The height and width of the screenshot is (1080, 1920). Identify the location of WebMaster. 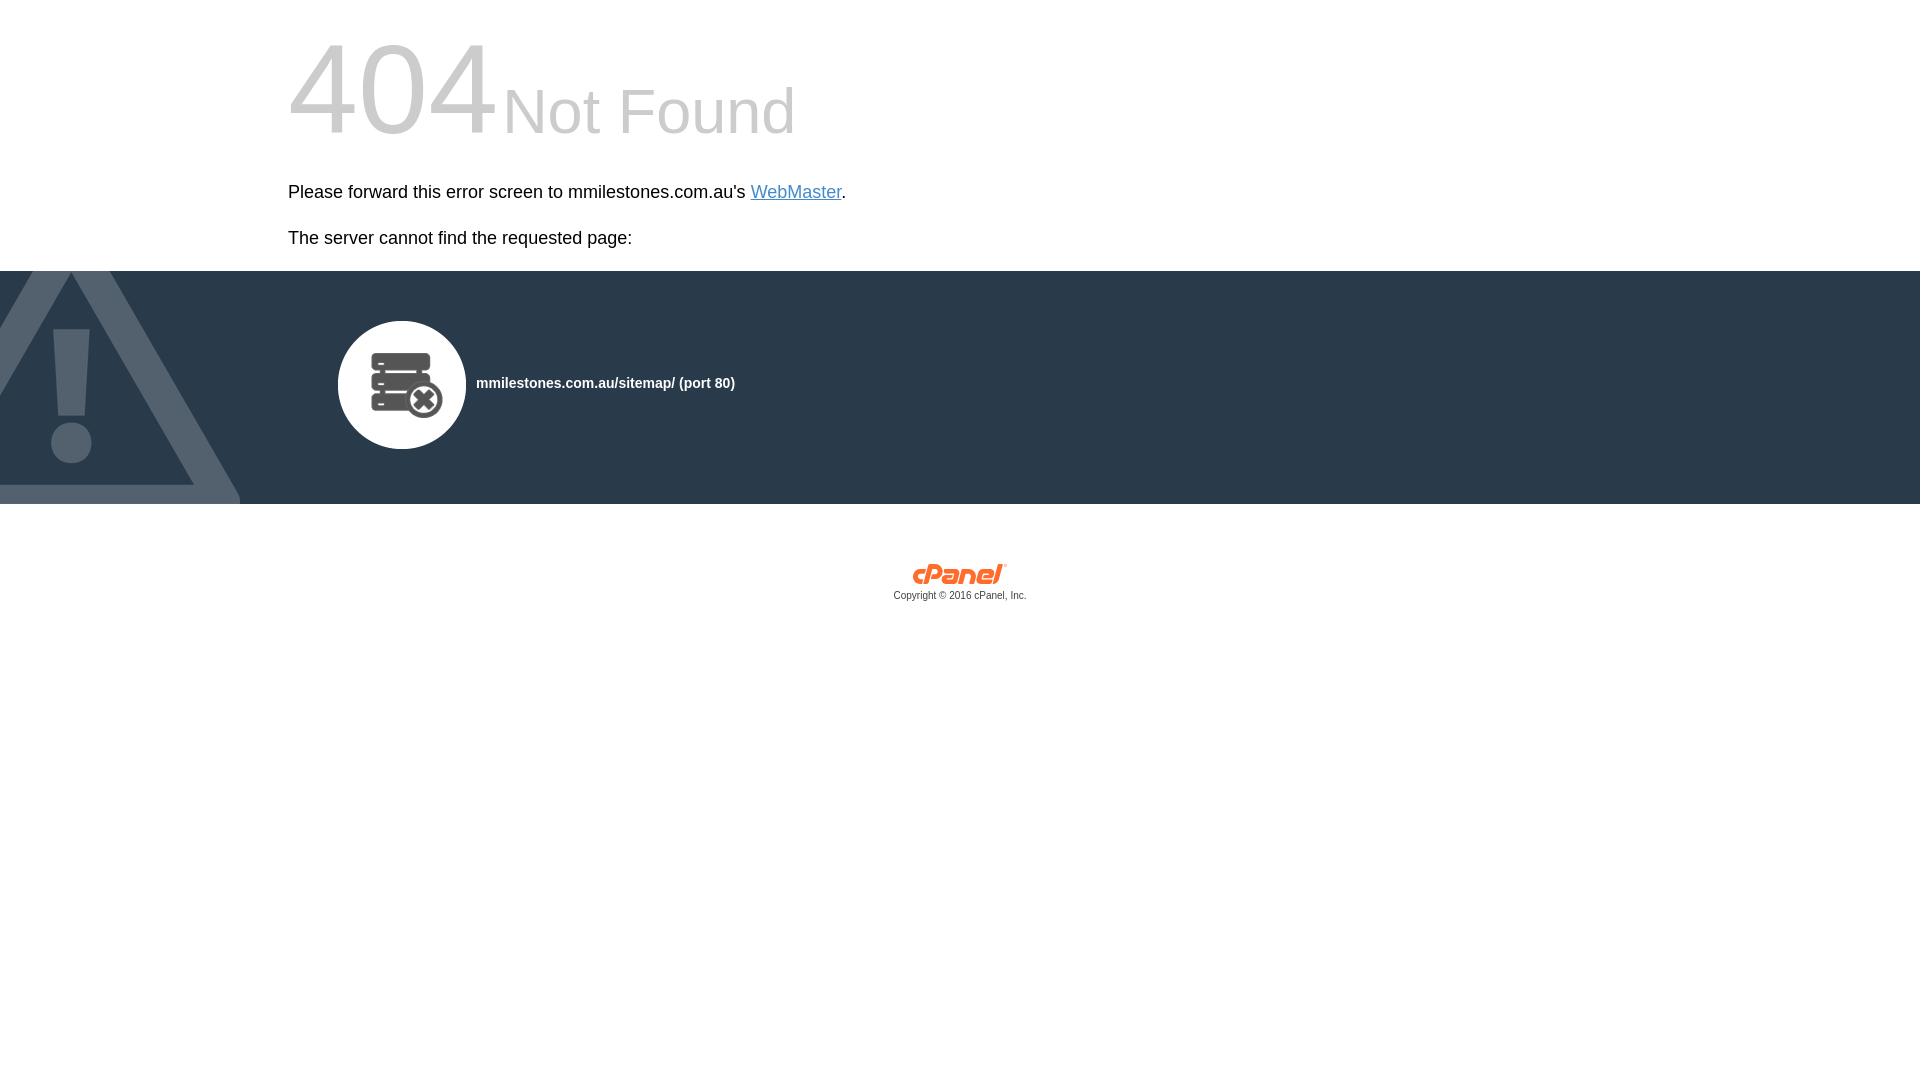
(796, 192).